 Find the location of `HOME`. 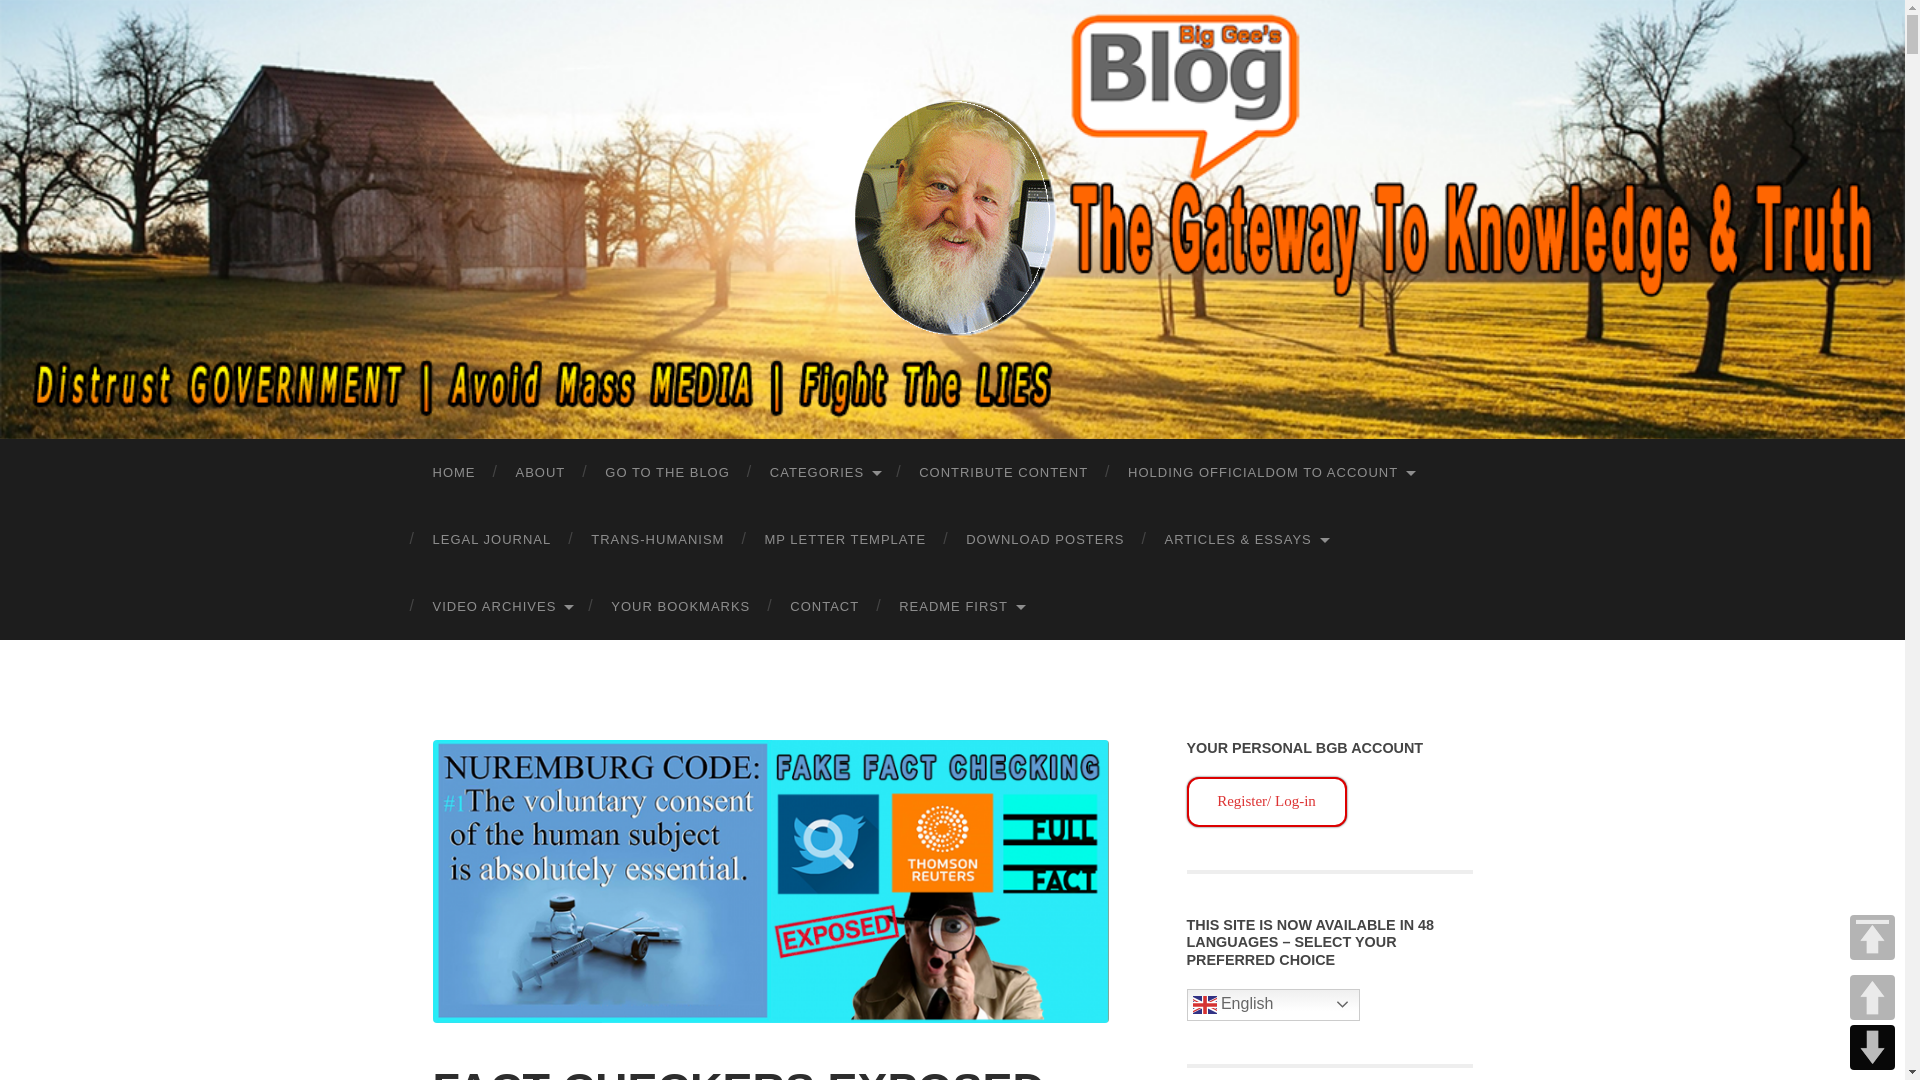

HOME is located at coordinates (454, 472).